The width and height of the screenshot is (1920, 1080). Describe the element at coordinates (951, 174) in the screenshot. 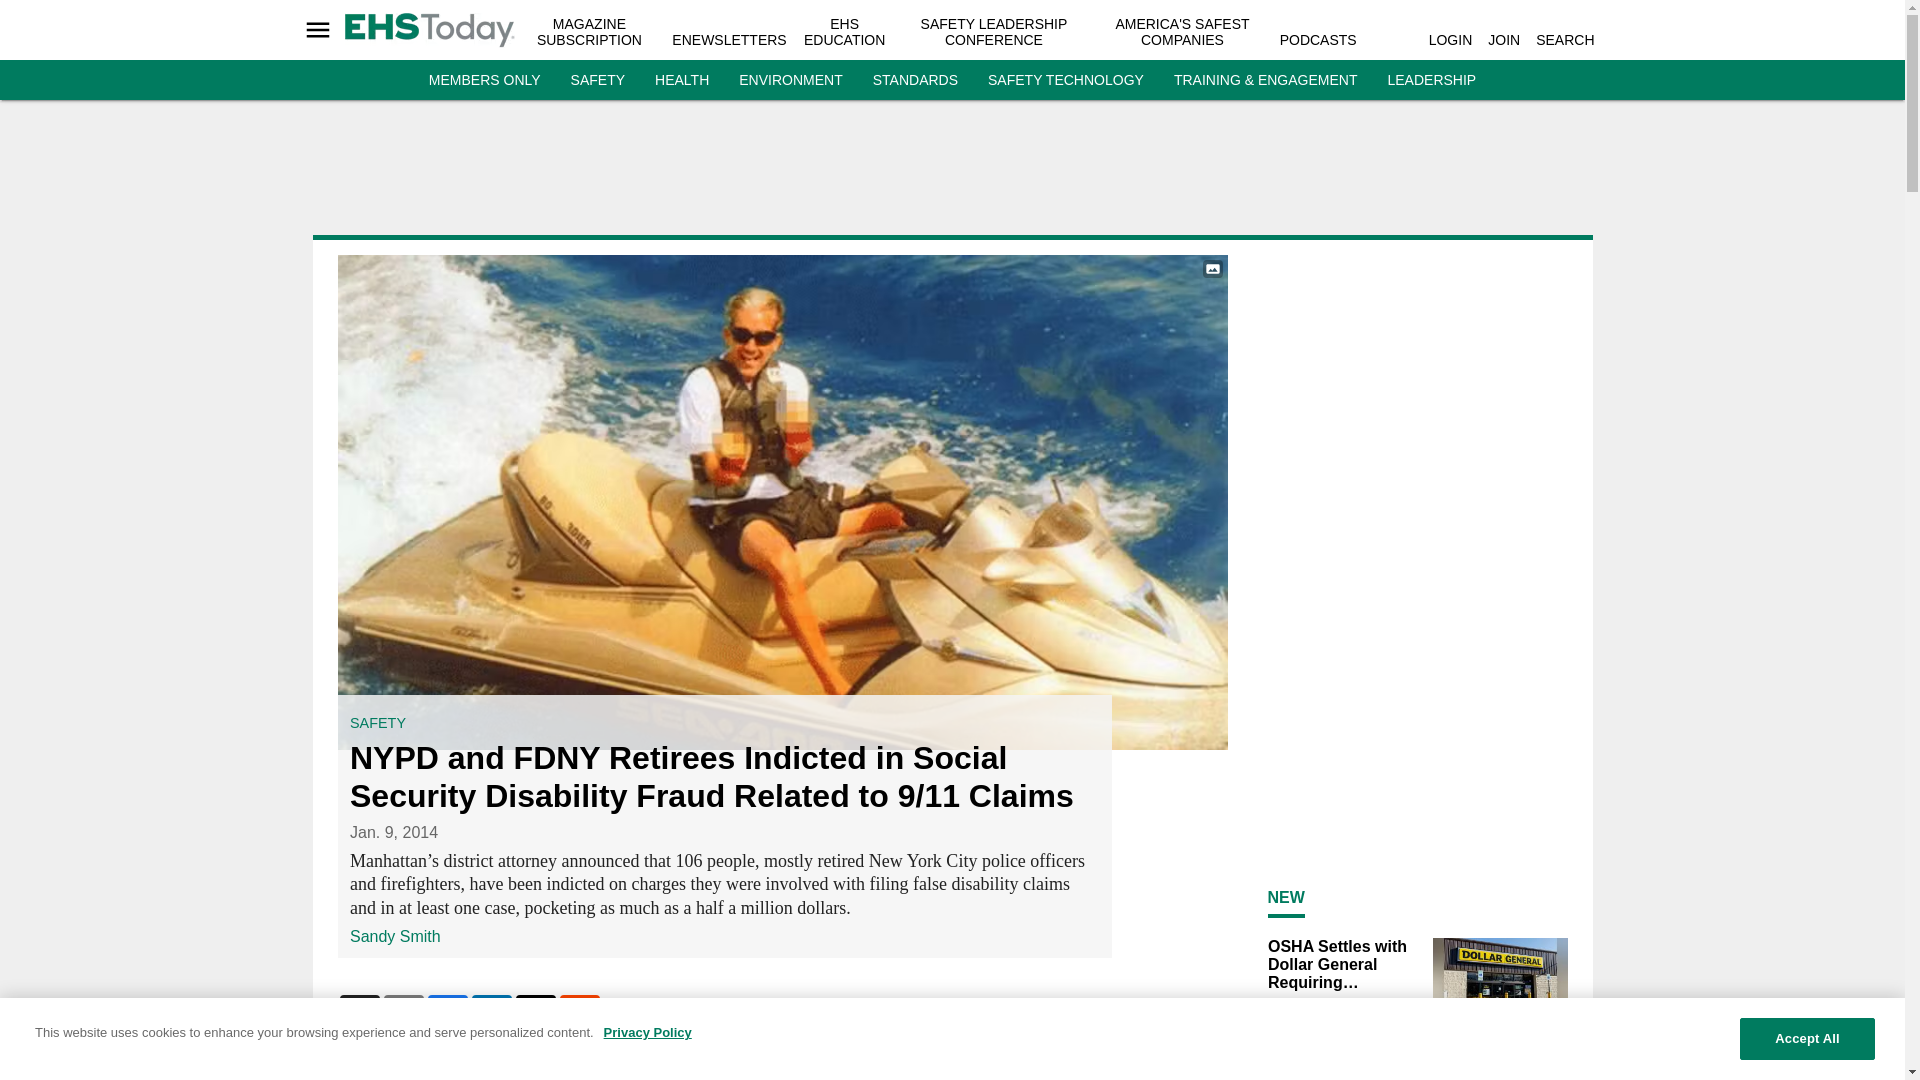

I see `3rd party ad content` at that location.